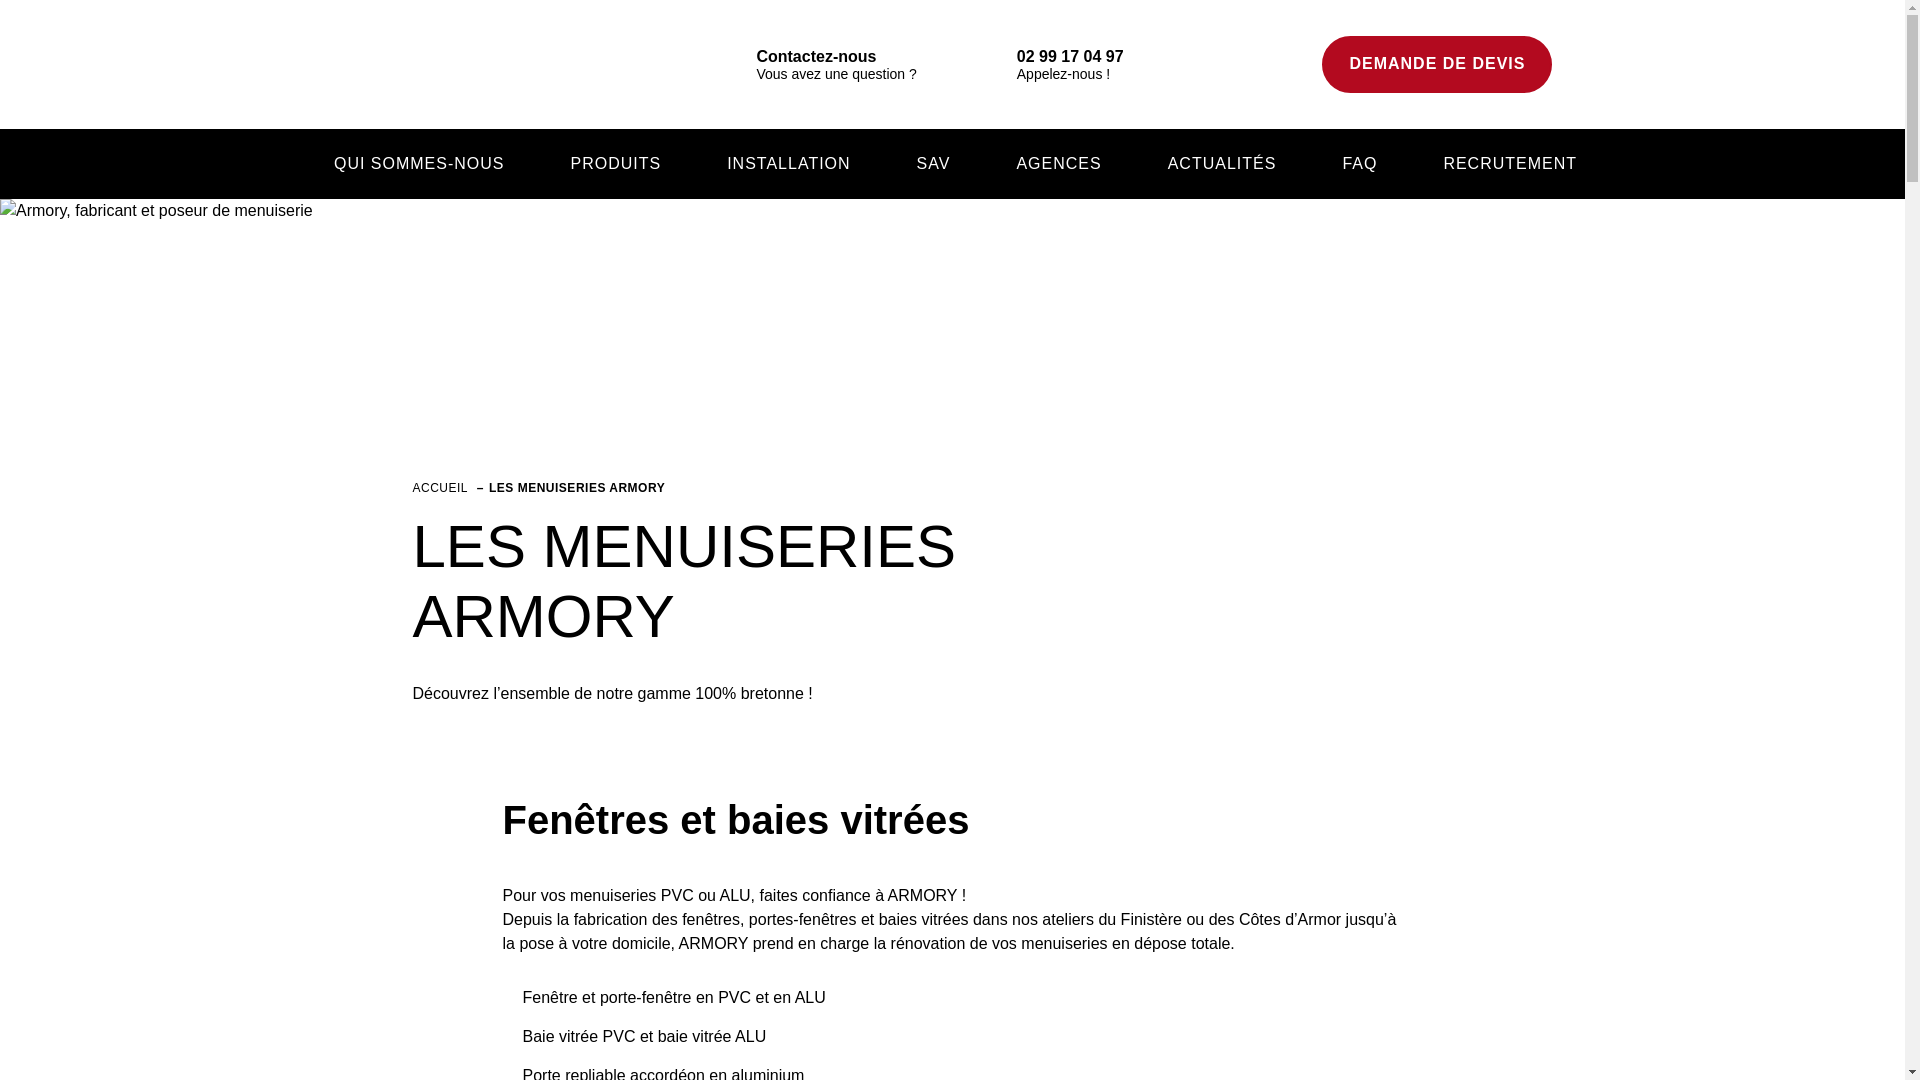 Image resolution: width=1920 pixels, height=1080 pixels. I want to click on DEMANDE DE DEVIS, so click(1437, 64).